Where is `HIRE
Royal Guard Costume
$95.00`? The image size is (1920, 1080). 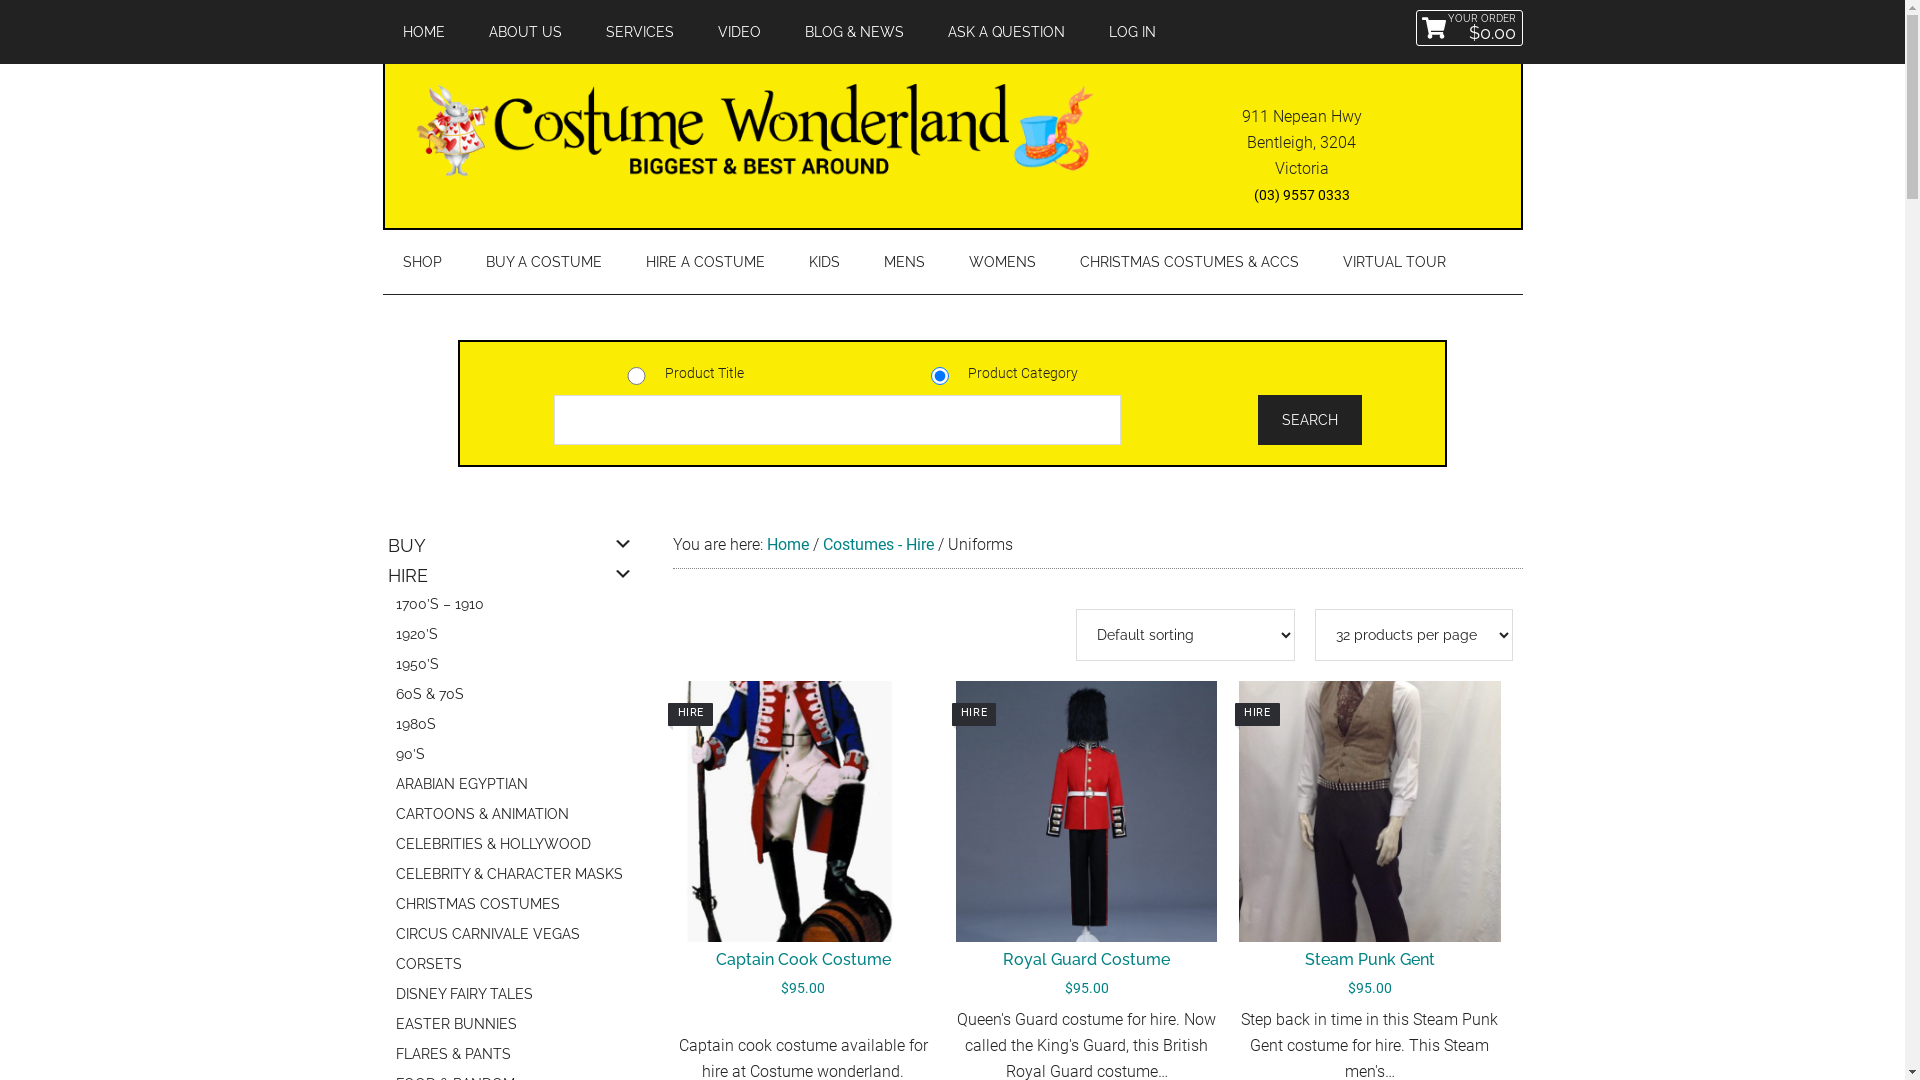 HIRE
Royal Guard Costume
$95.00 is located at coordinates (1086, 844).